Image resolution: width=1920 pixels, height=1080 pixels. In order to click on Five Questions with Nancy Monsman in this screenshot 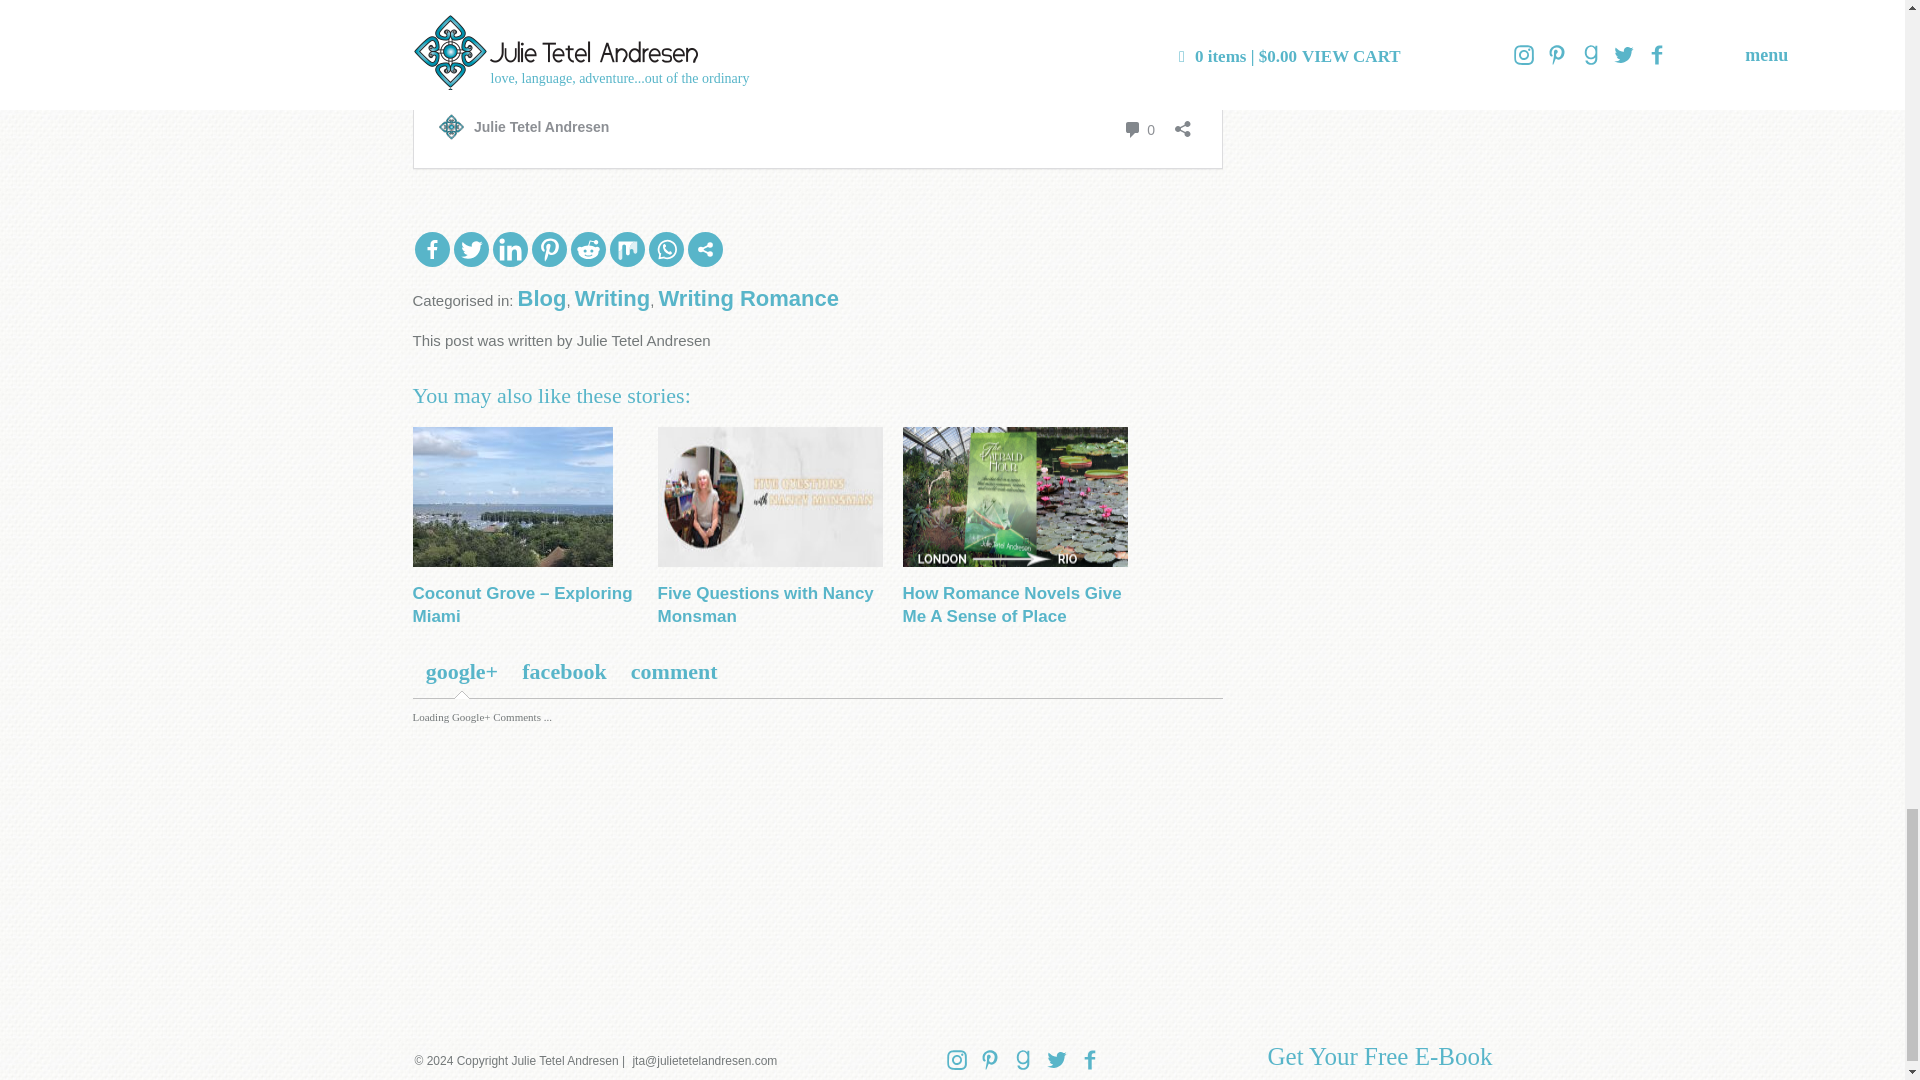, I will do `click(766, 606)`.